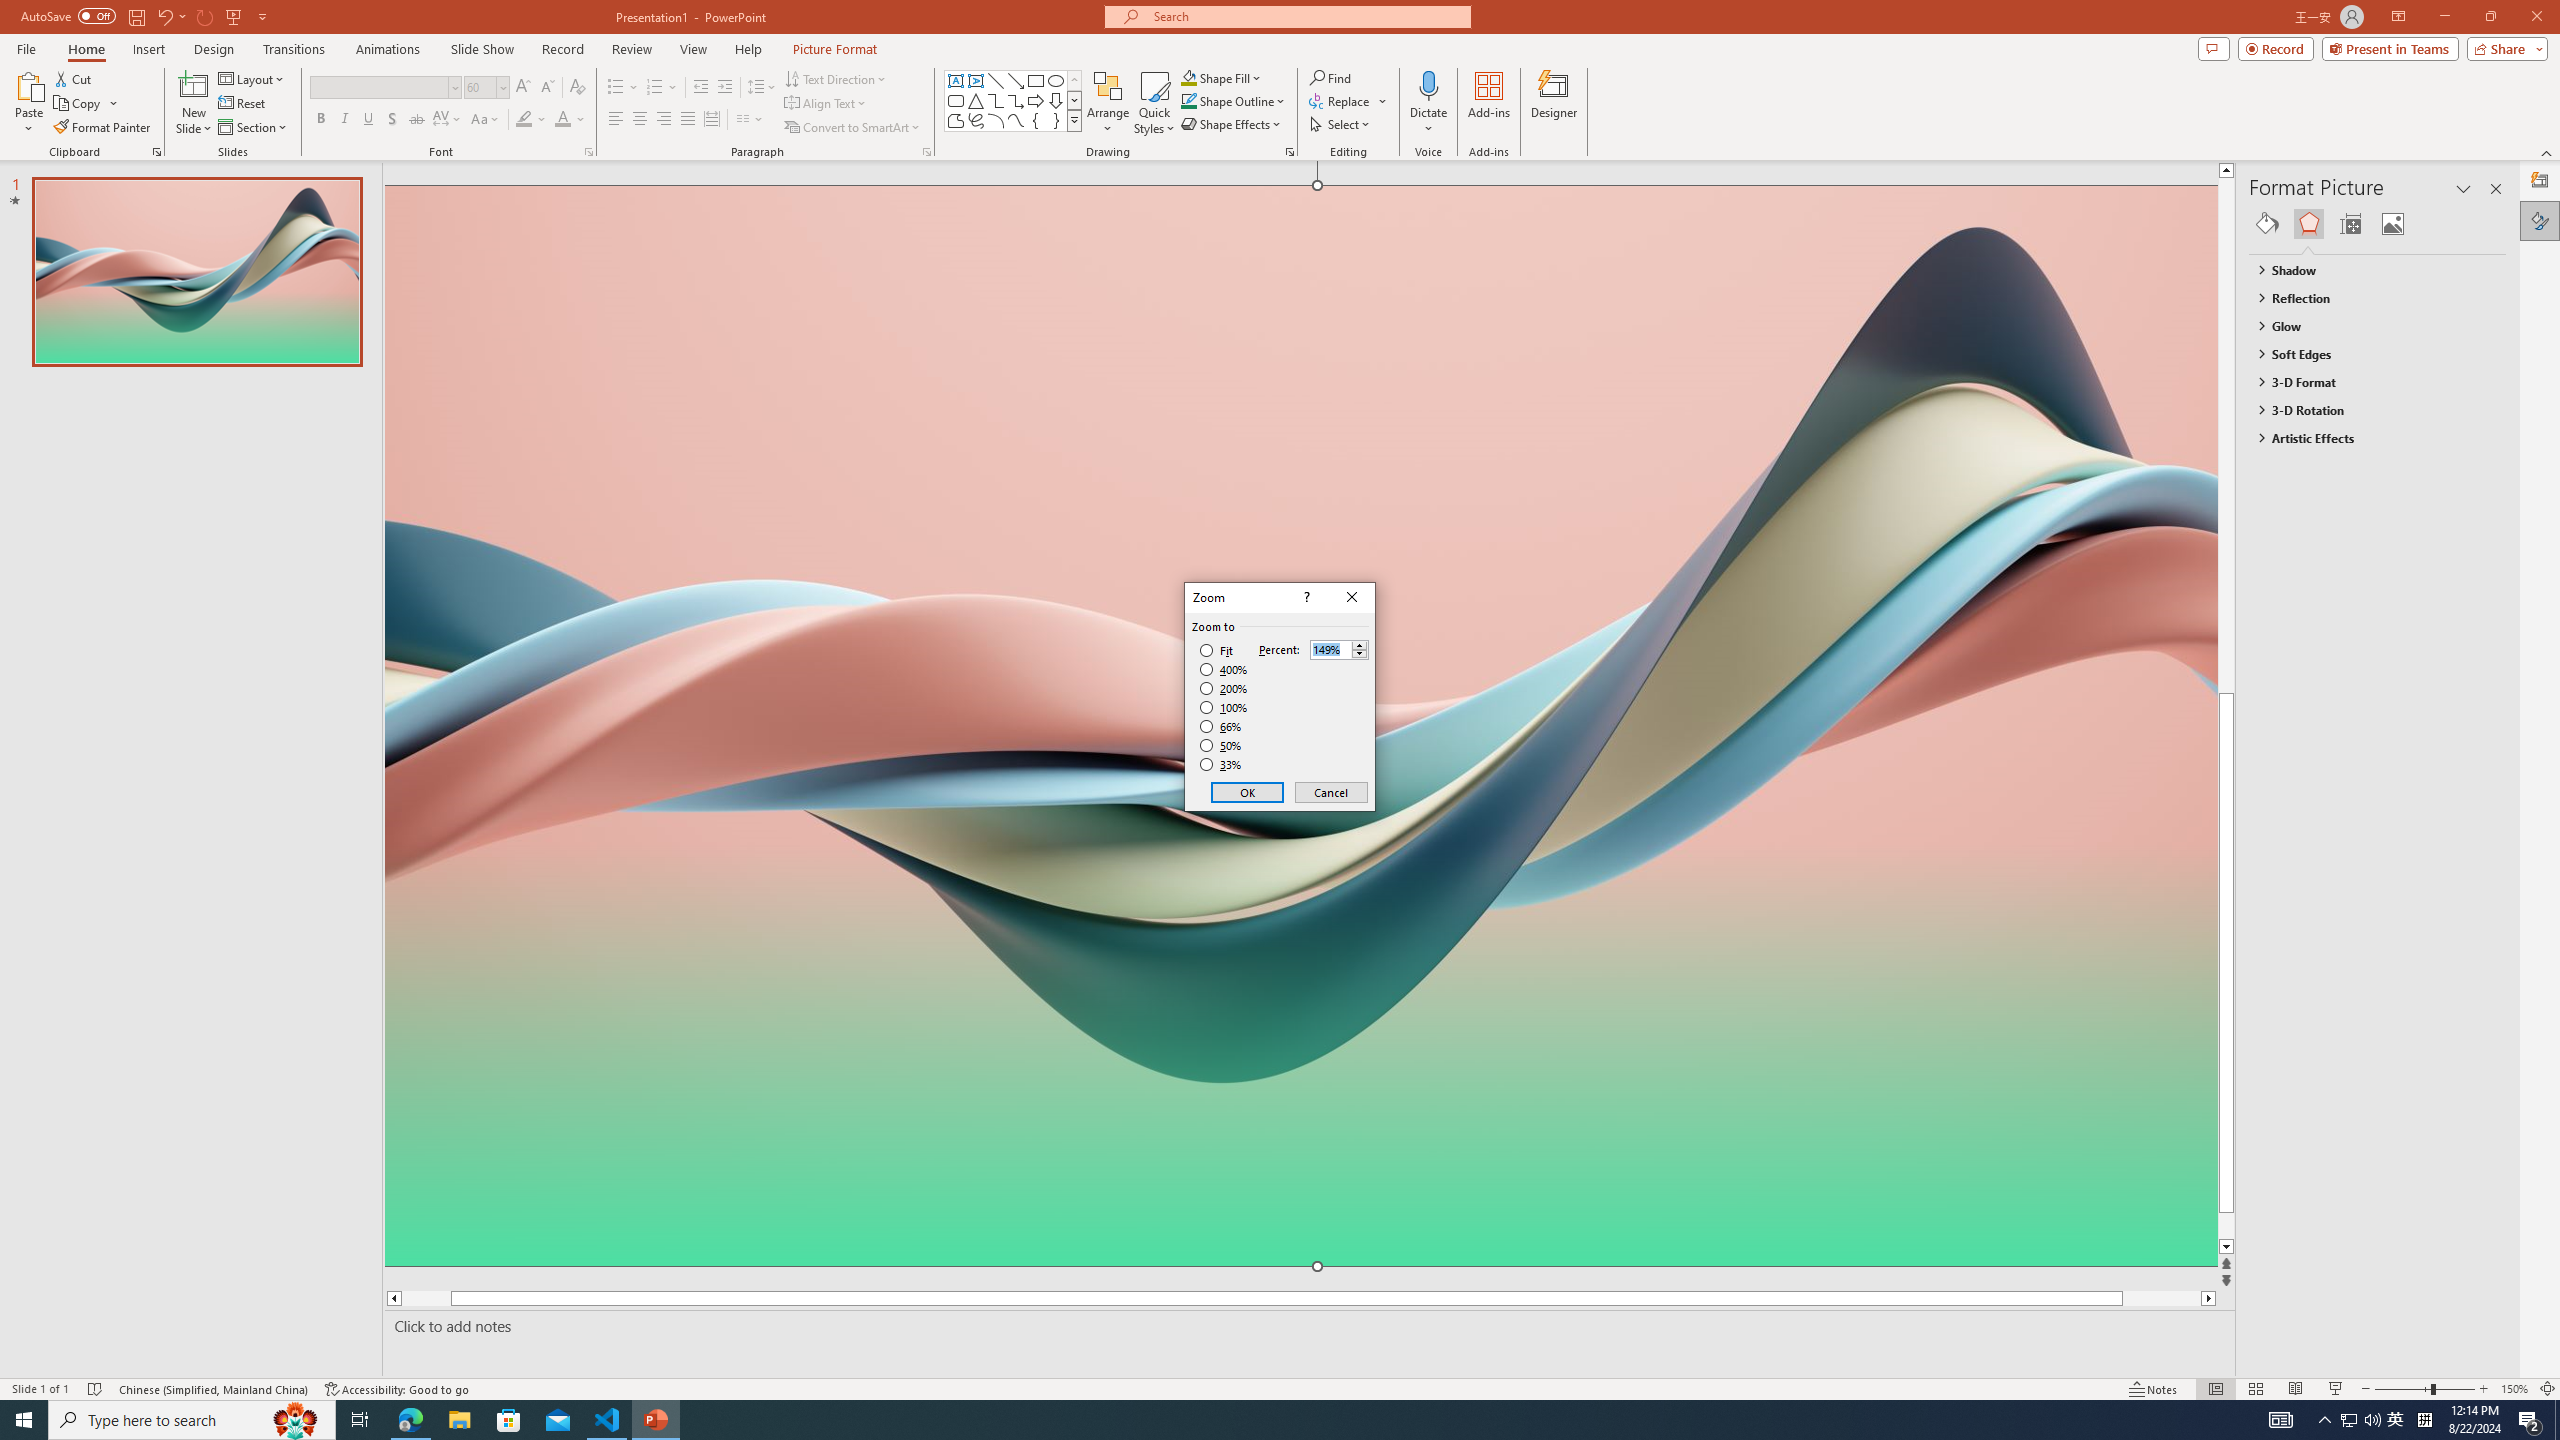 The image size is (2560, 1440). What do you see at coordinates (196, 272) in the screenshot?
I see `Slide` at bounding box center [196, 272].